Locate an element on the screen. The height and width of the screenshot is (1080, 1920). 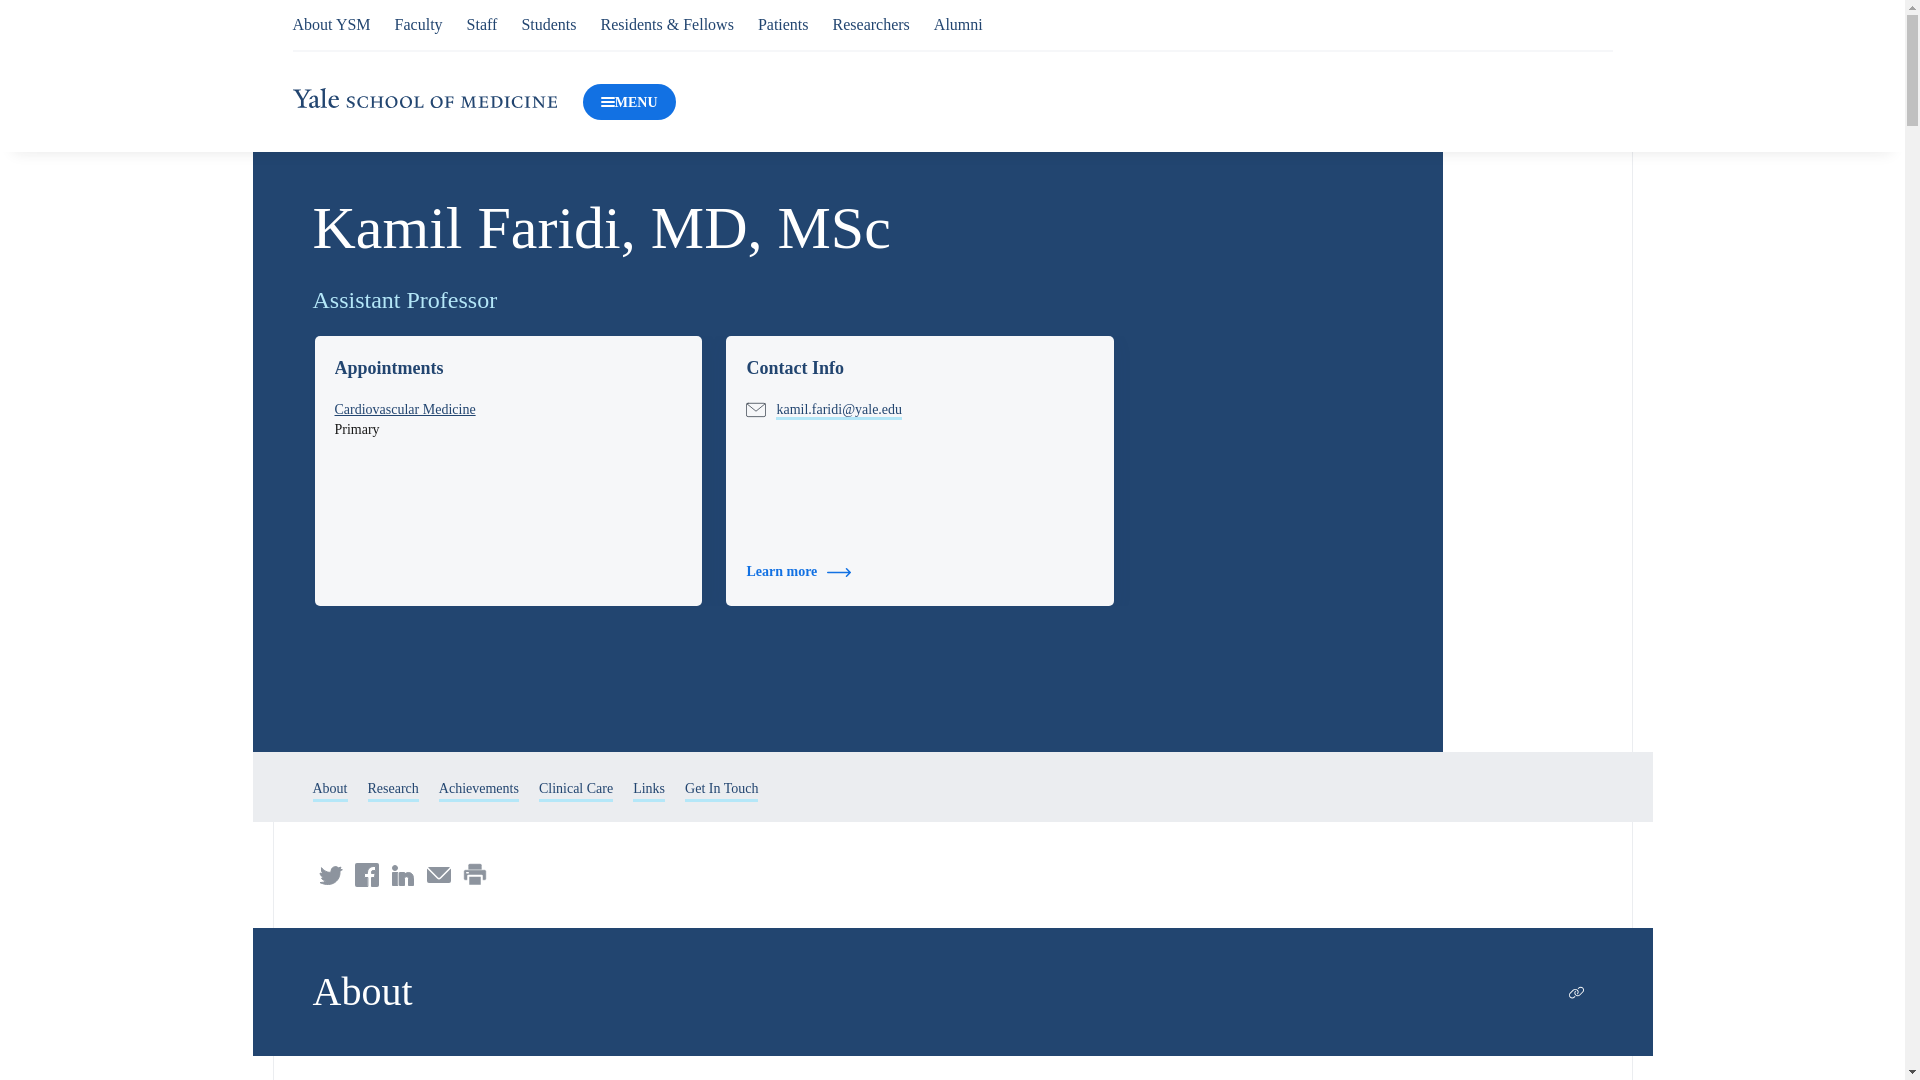
Patients is located at coordinates (783, 24).